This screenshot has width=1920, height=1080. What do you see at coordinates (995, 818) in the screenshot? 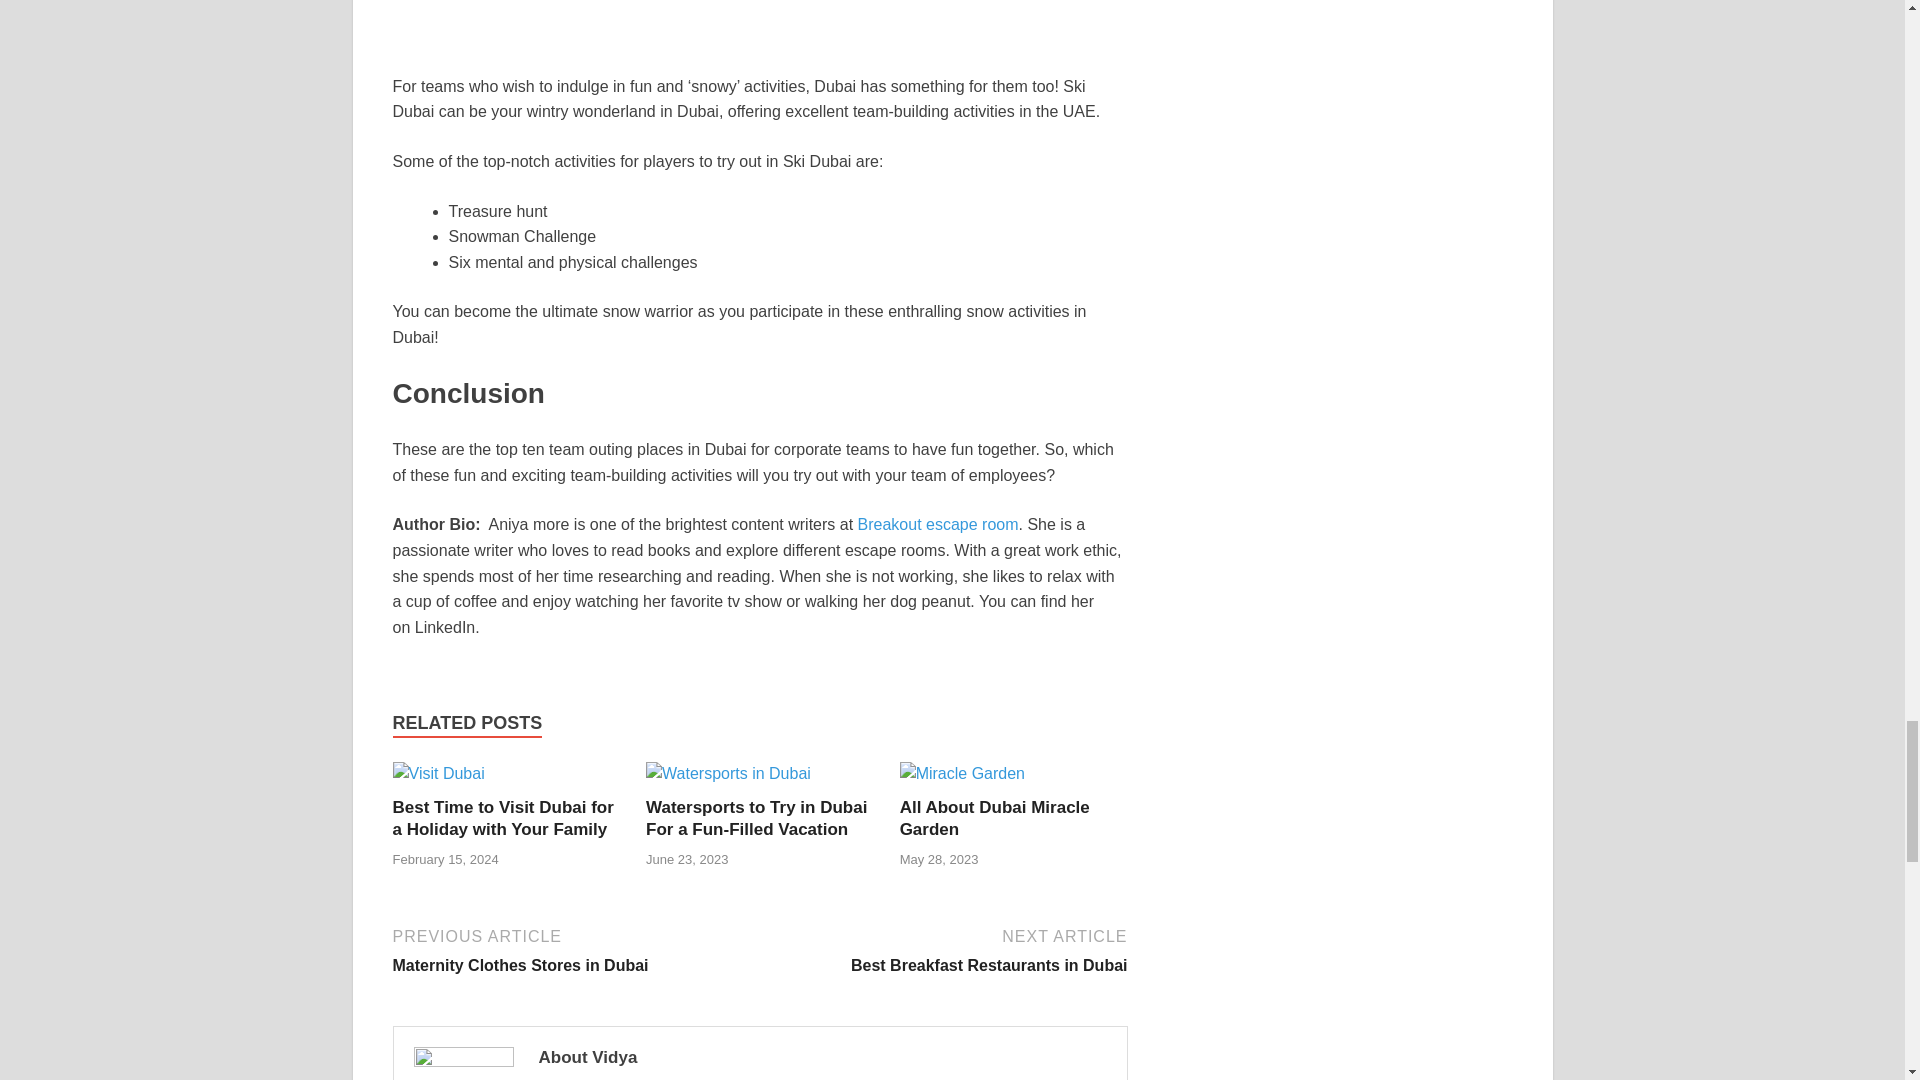
I see `Best Time to Visit Dubai for a Holiday with Your Family` at bounding box center [995, 818].